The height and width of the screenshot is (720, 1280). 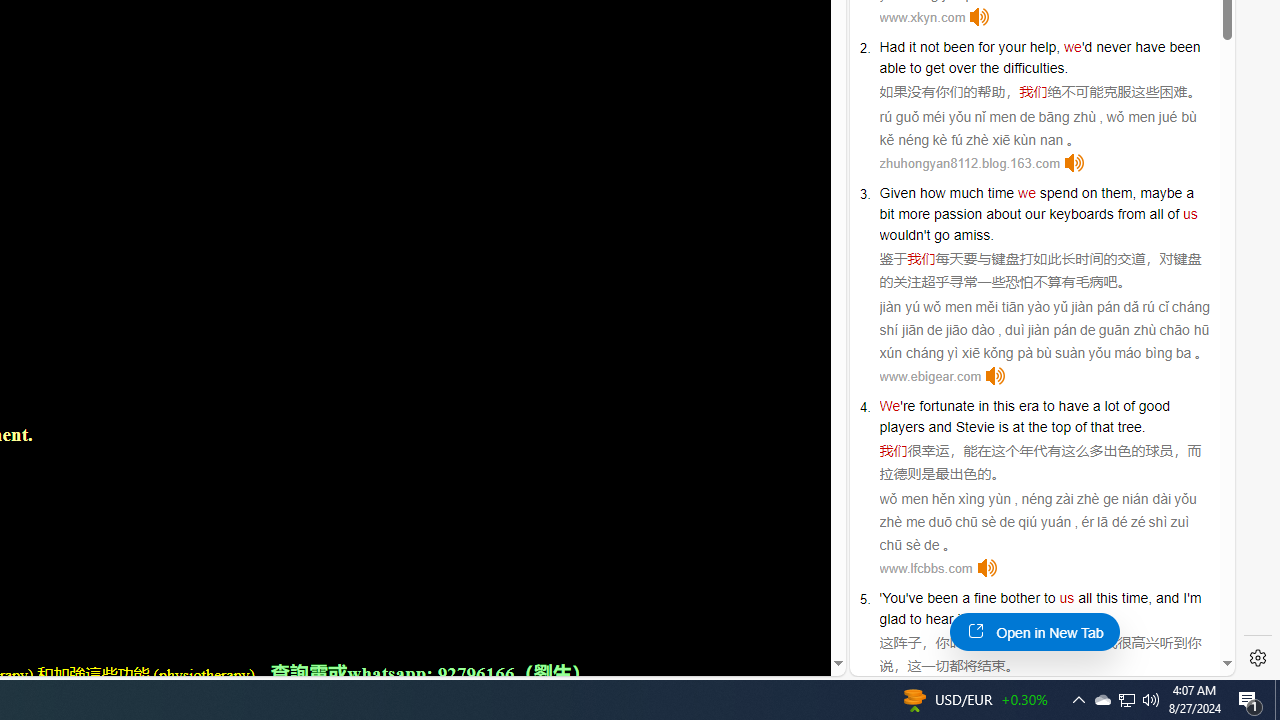 What do you see at coordinates (1026, 192) in the screenshot?
I see `we` at bounding box center [1026, 192].